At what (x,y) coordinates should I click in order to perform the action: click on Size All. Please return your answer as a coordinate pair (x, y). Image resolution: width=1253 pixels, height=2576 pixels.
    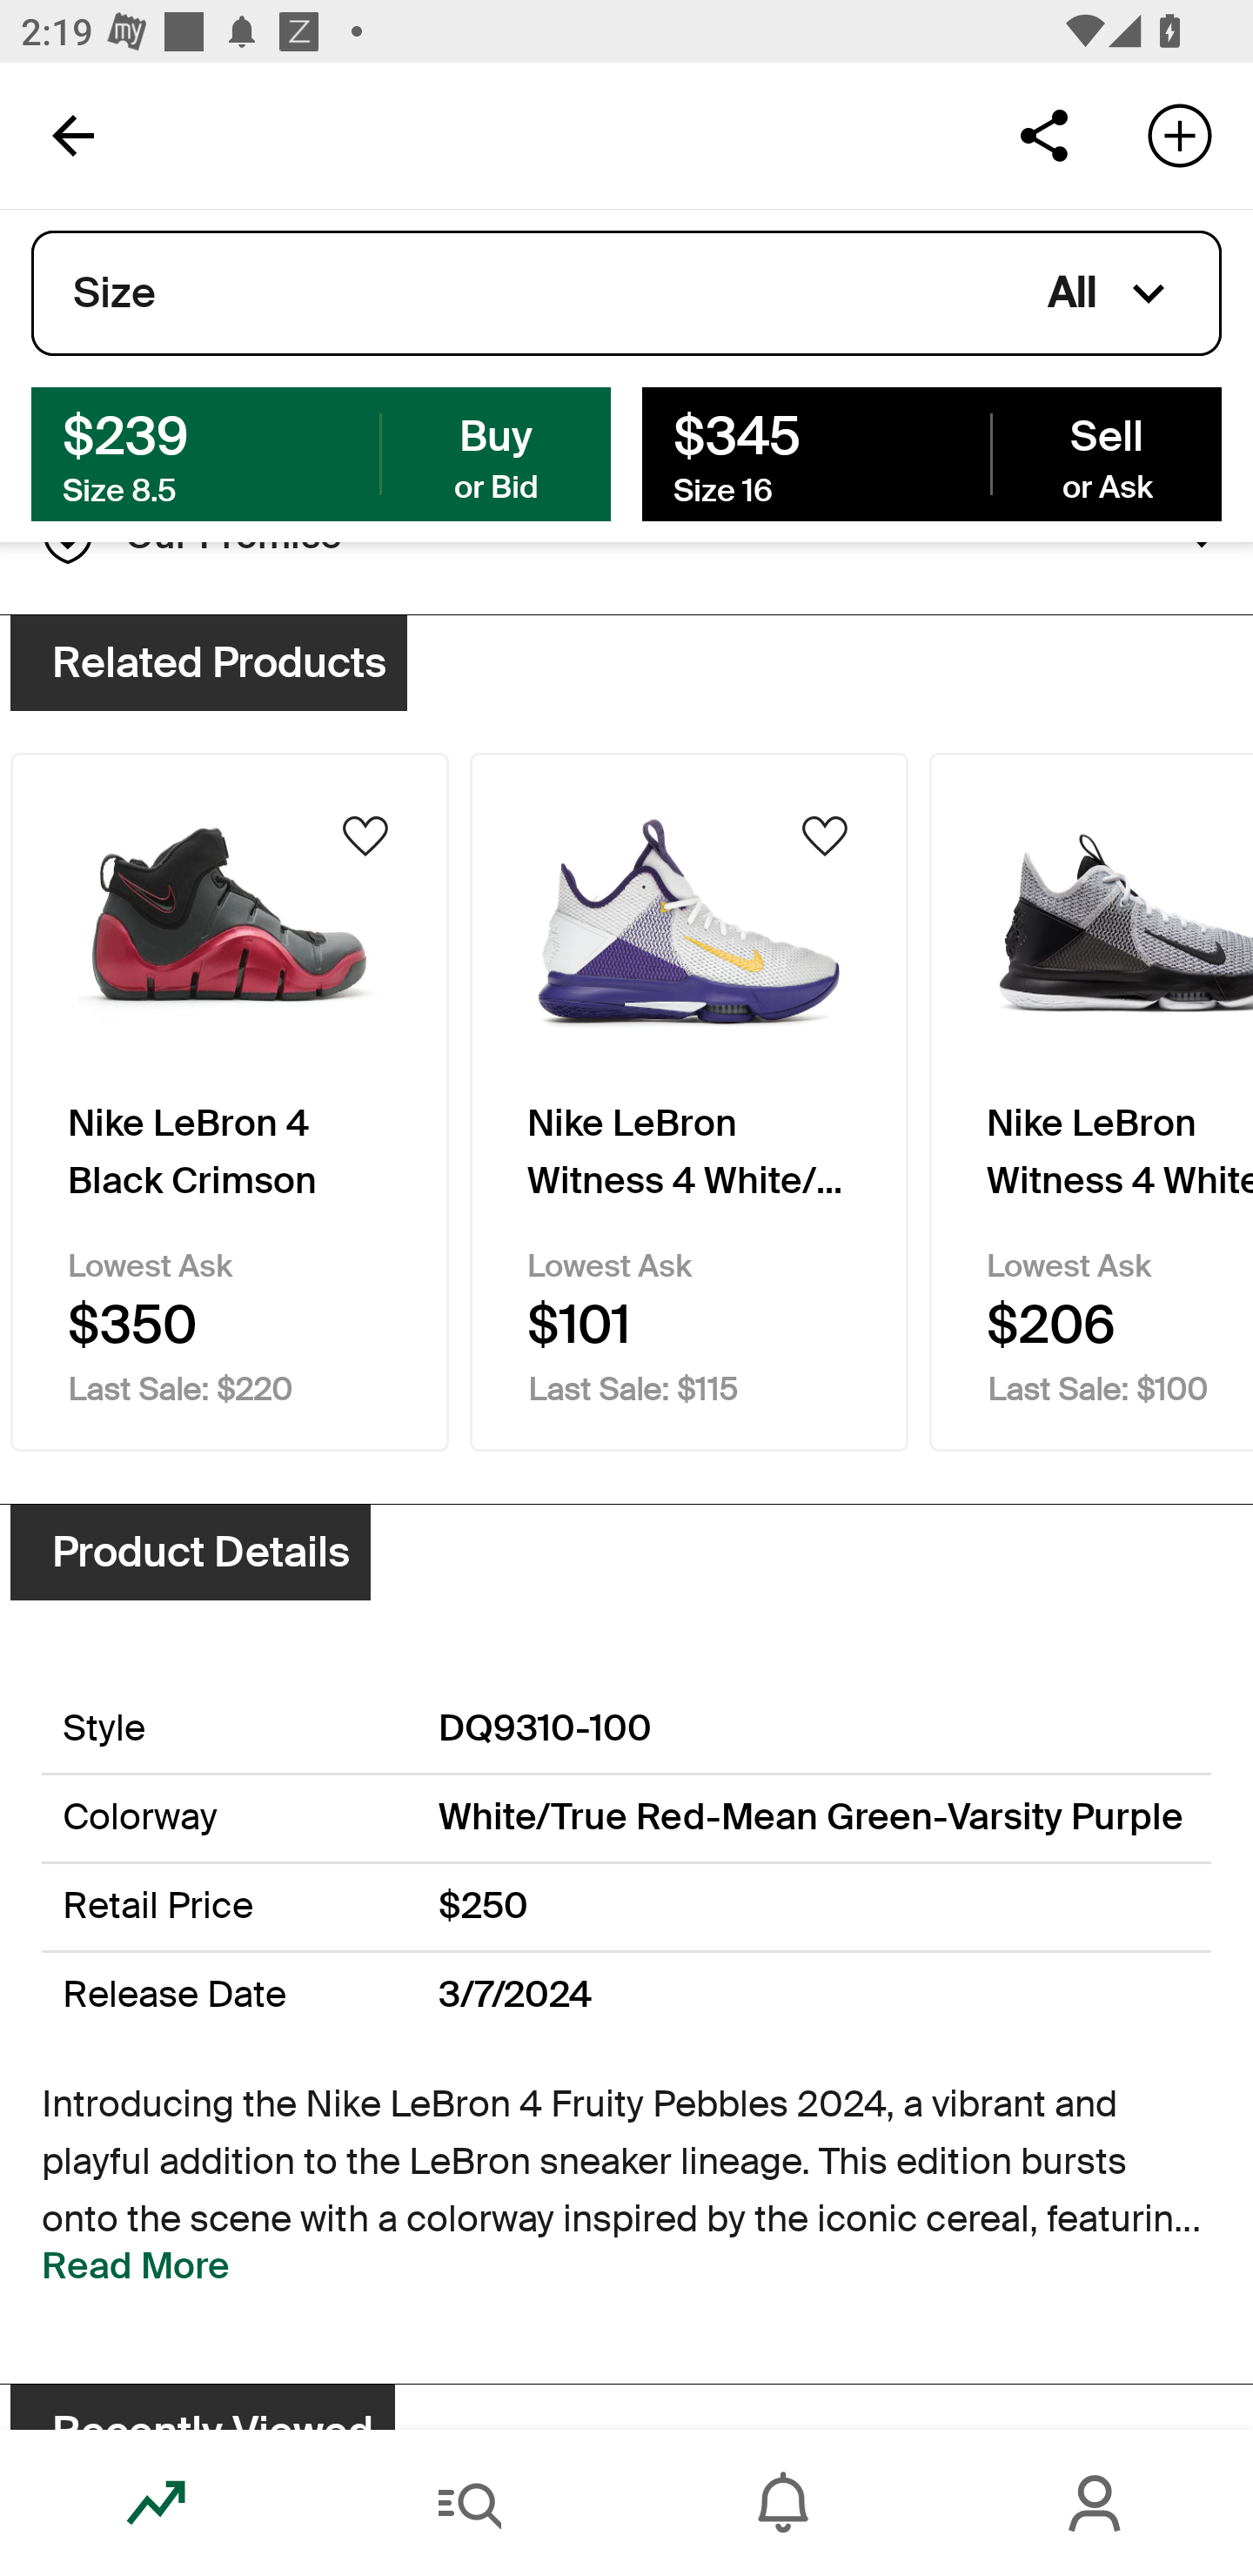
    Looking at the image, I should click on (626, 293).